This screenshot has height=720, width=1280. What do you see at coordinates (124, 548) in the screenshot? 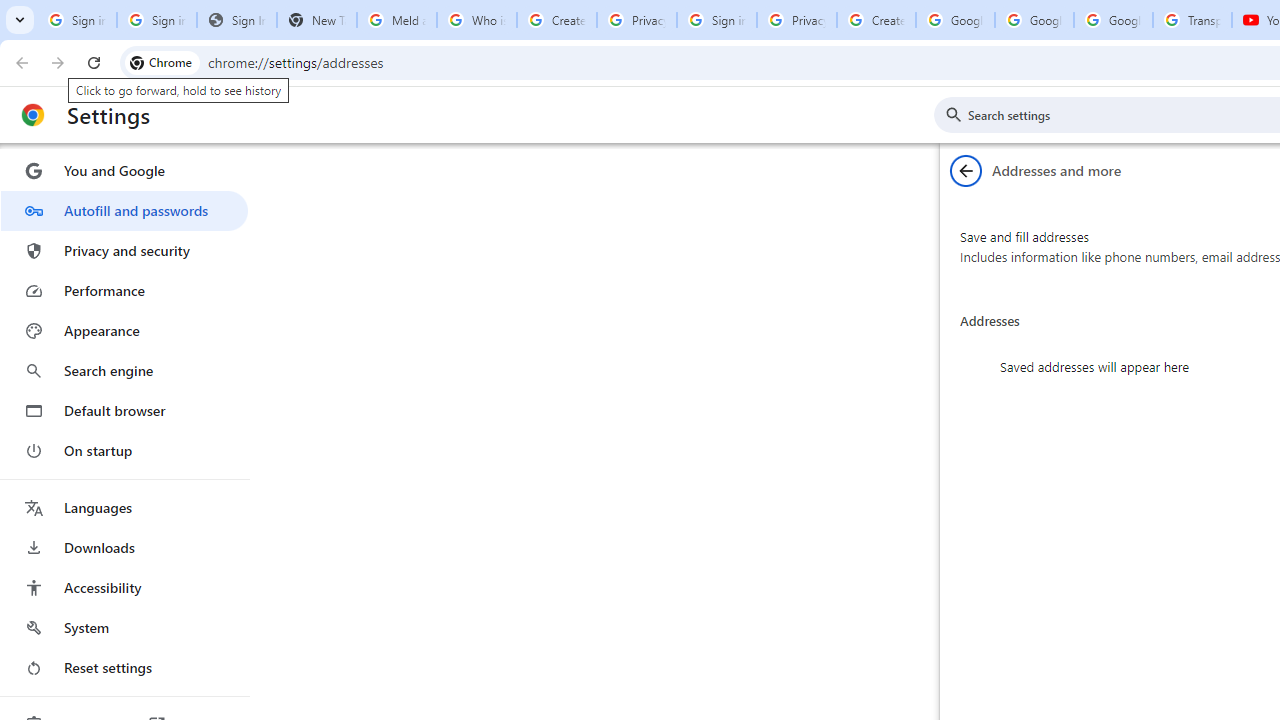
I see `Downloads` at bounding box center [124, 548].